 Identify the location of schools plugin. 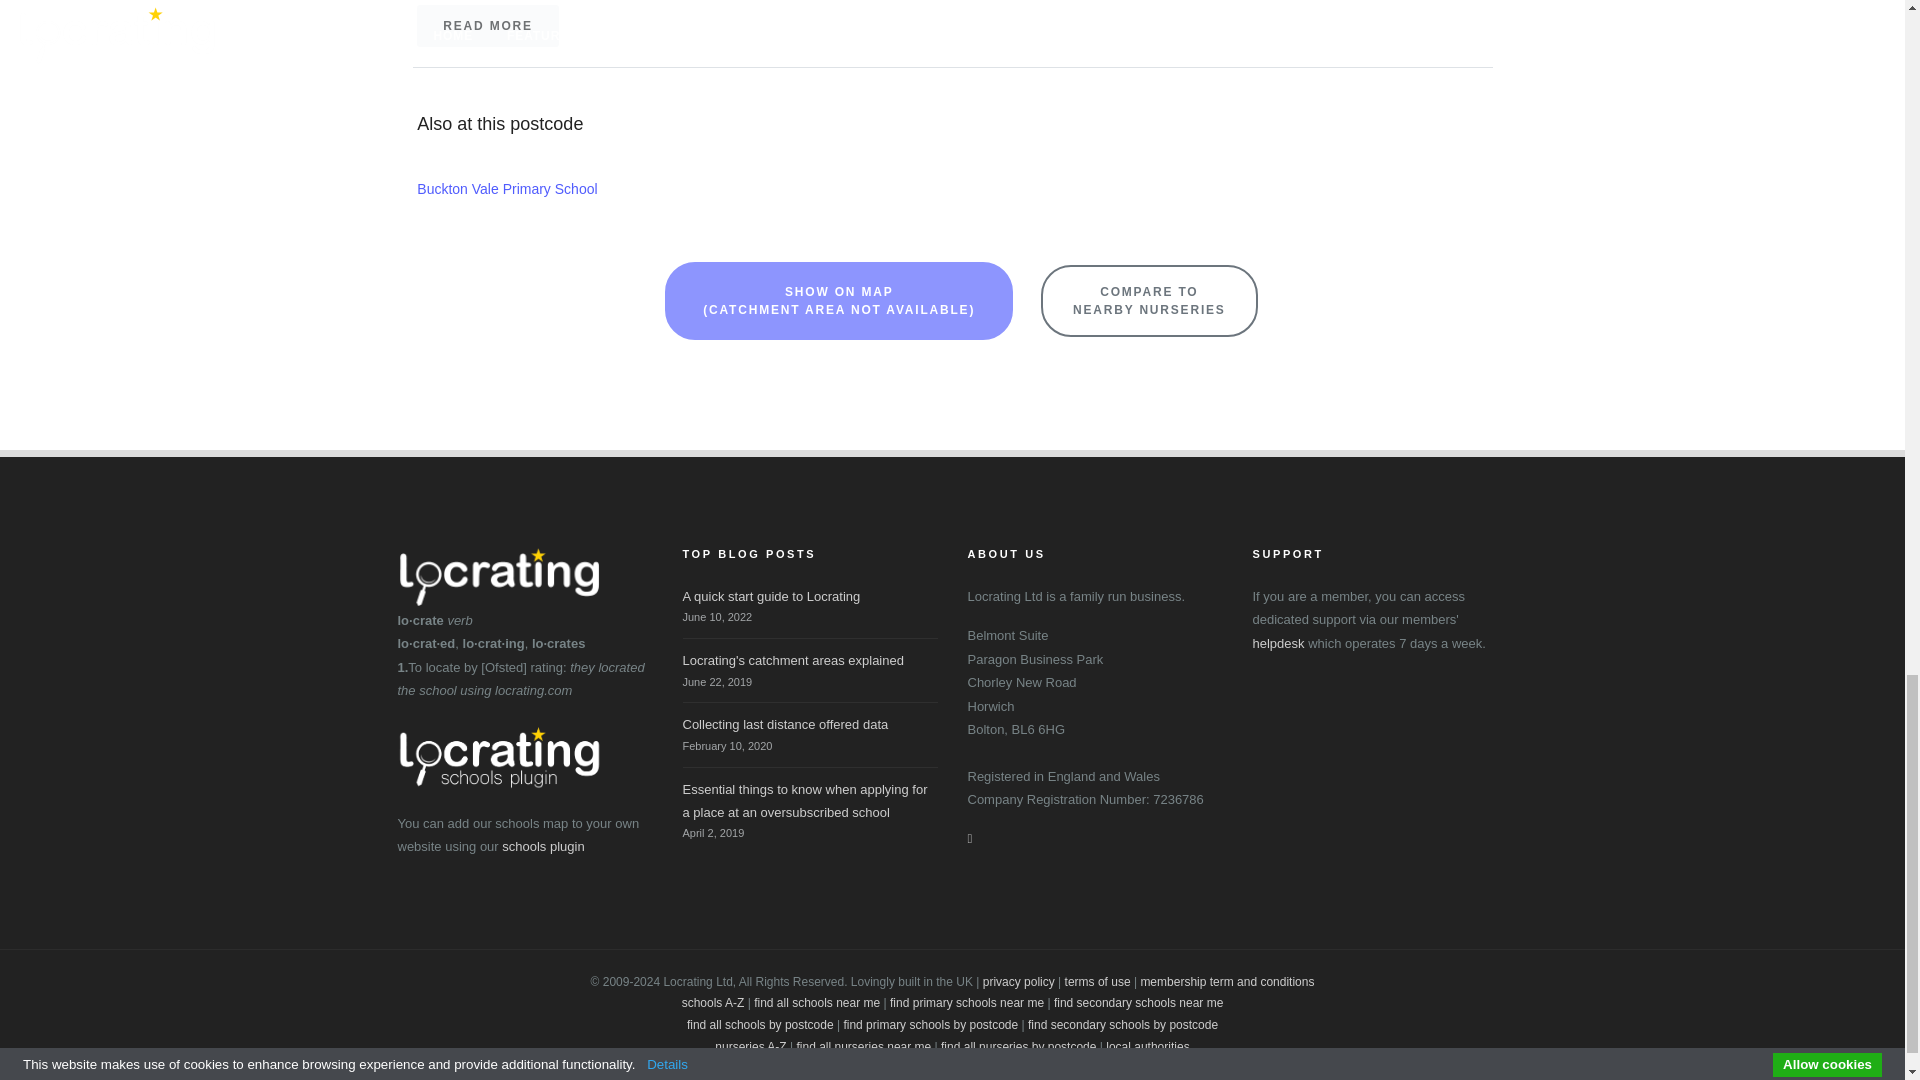
(542, 846).